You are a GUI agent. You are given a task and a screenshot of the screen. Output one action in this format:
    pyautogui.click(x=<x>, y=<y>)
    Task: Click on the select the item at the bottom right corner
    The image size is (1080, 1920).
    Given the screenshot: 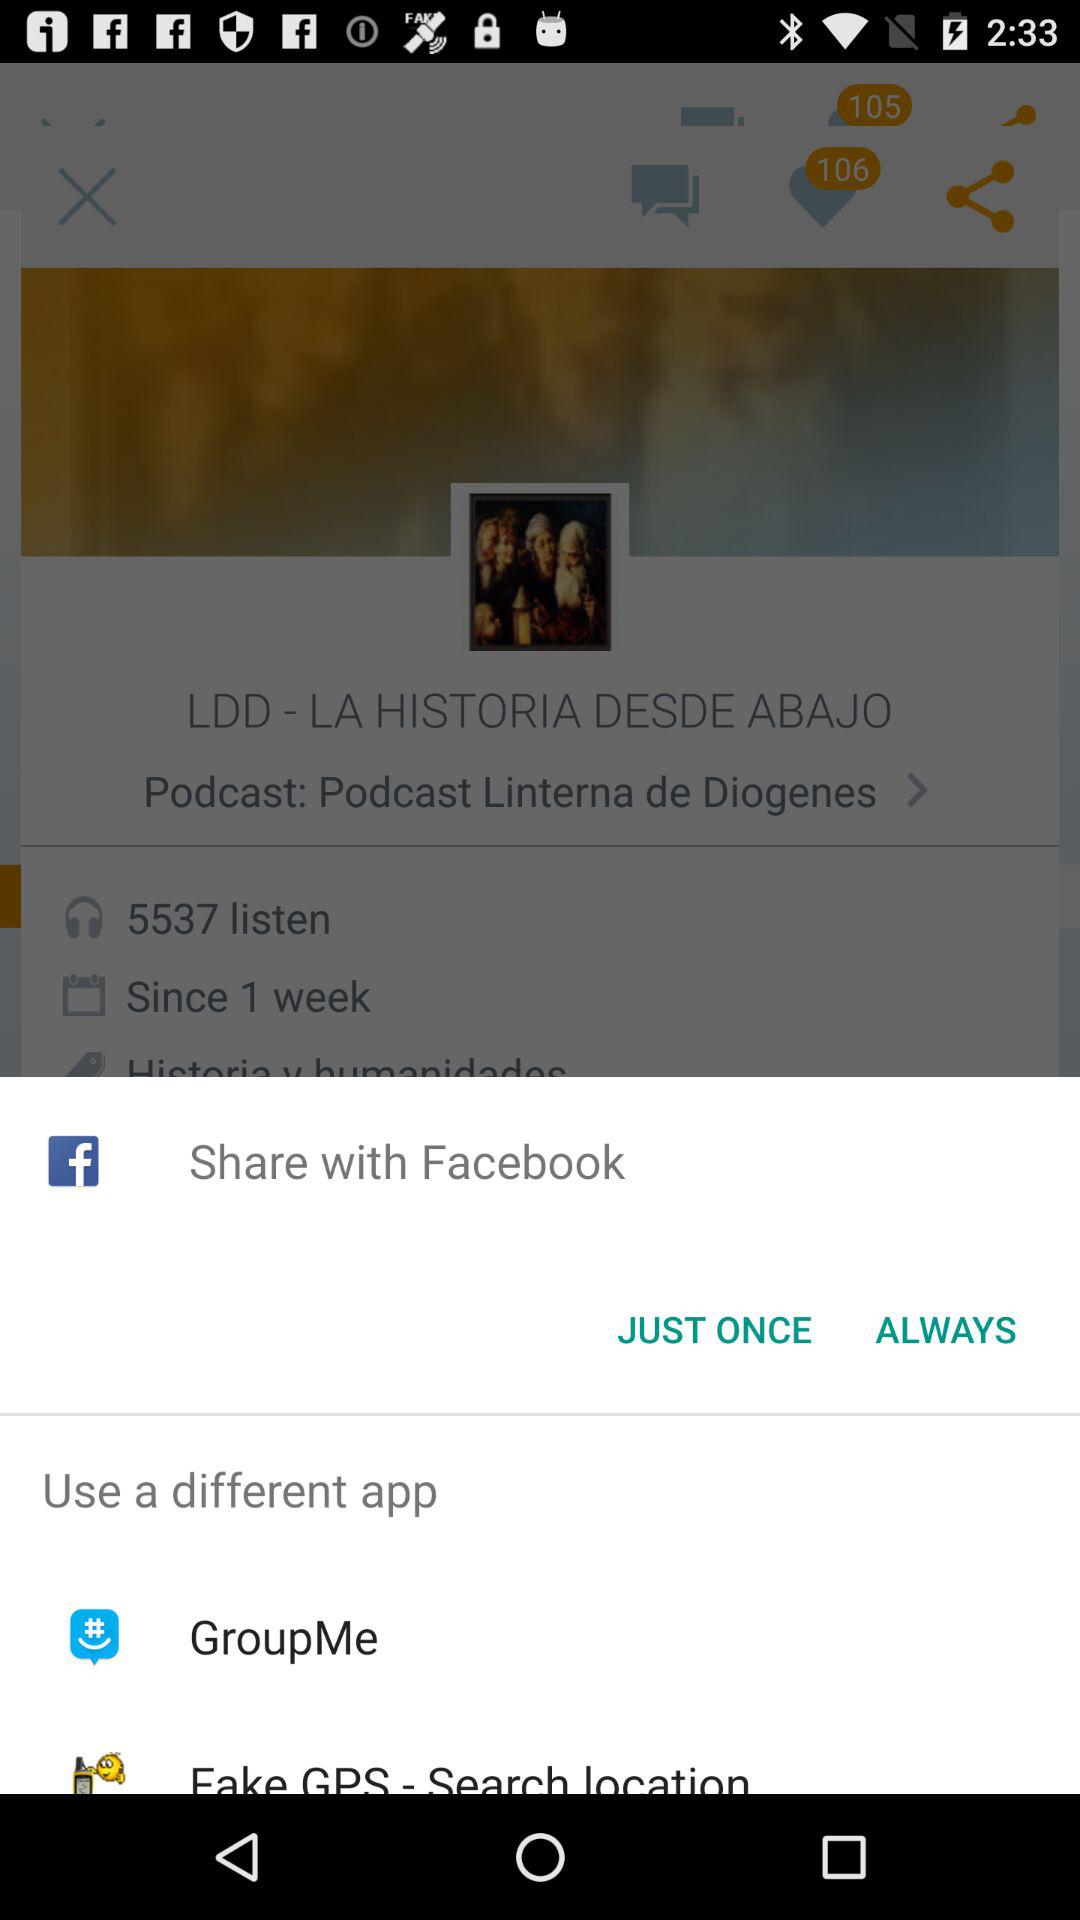 What is the action you would take?
    pyautogui.click(x=946, y=1329)
    